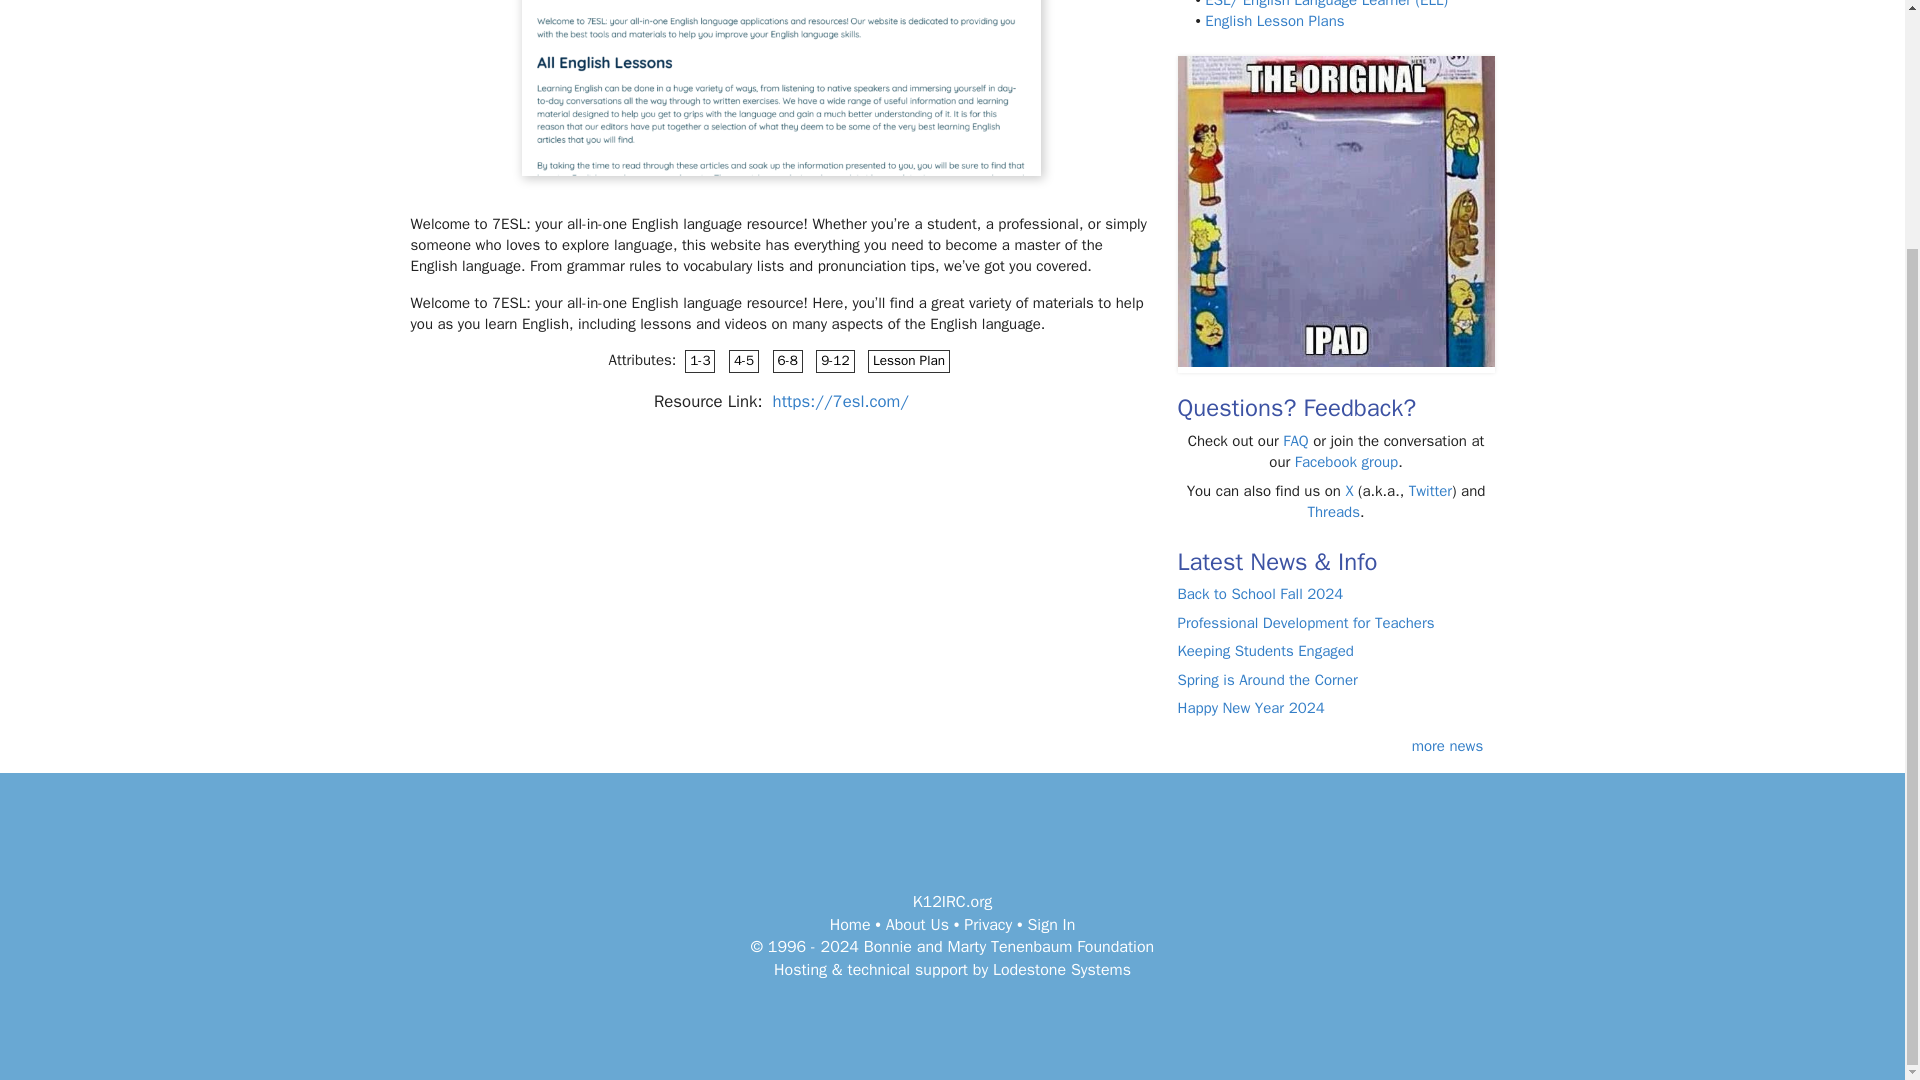 Image resolution: width=1920 pixels, height=1080 pixels. Describe the element at coordinates (1430, 490) in the screenshot. I see `Twitter` at that location.